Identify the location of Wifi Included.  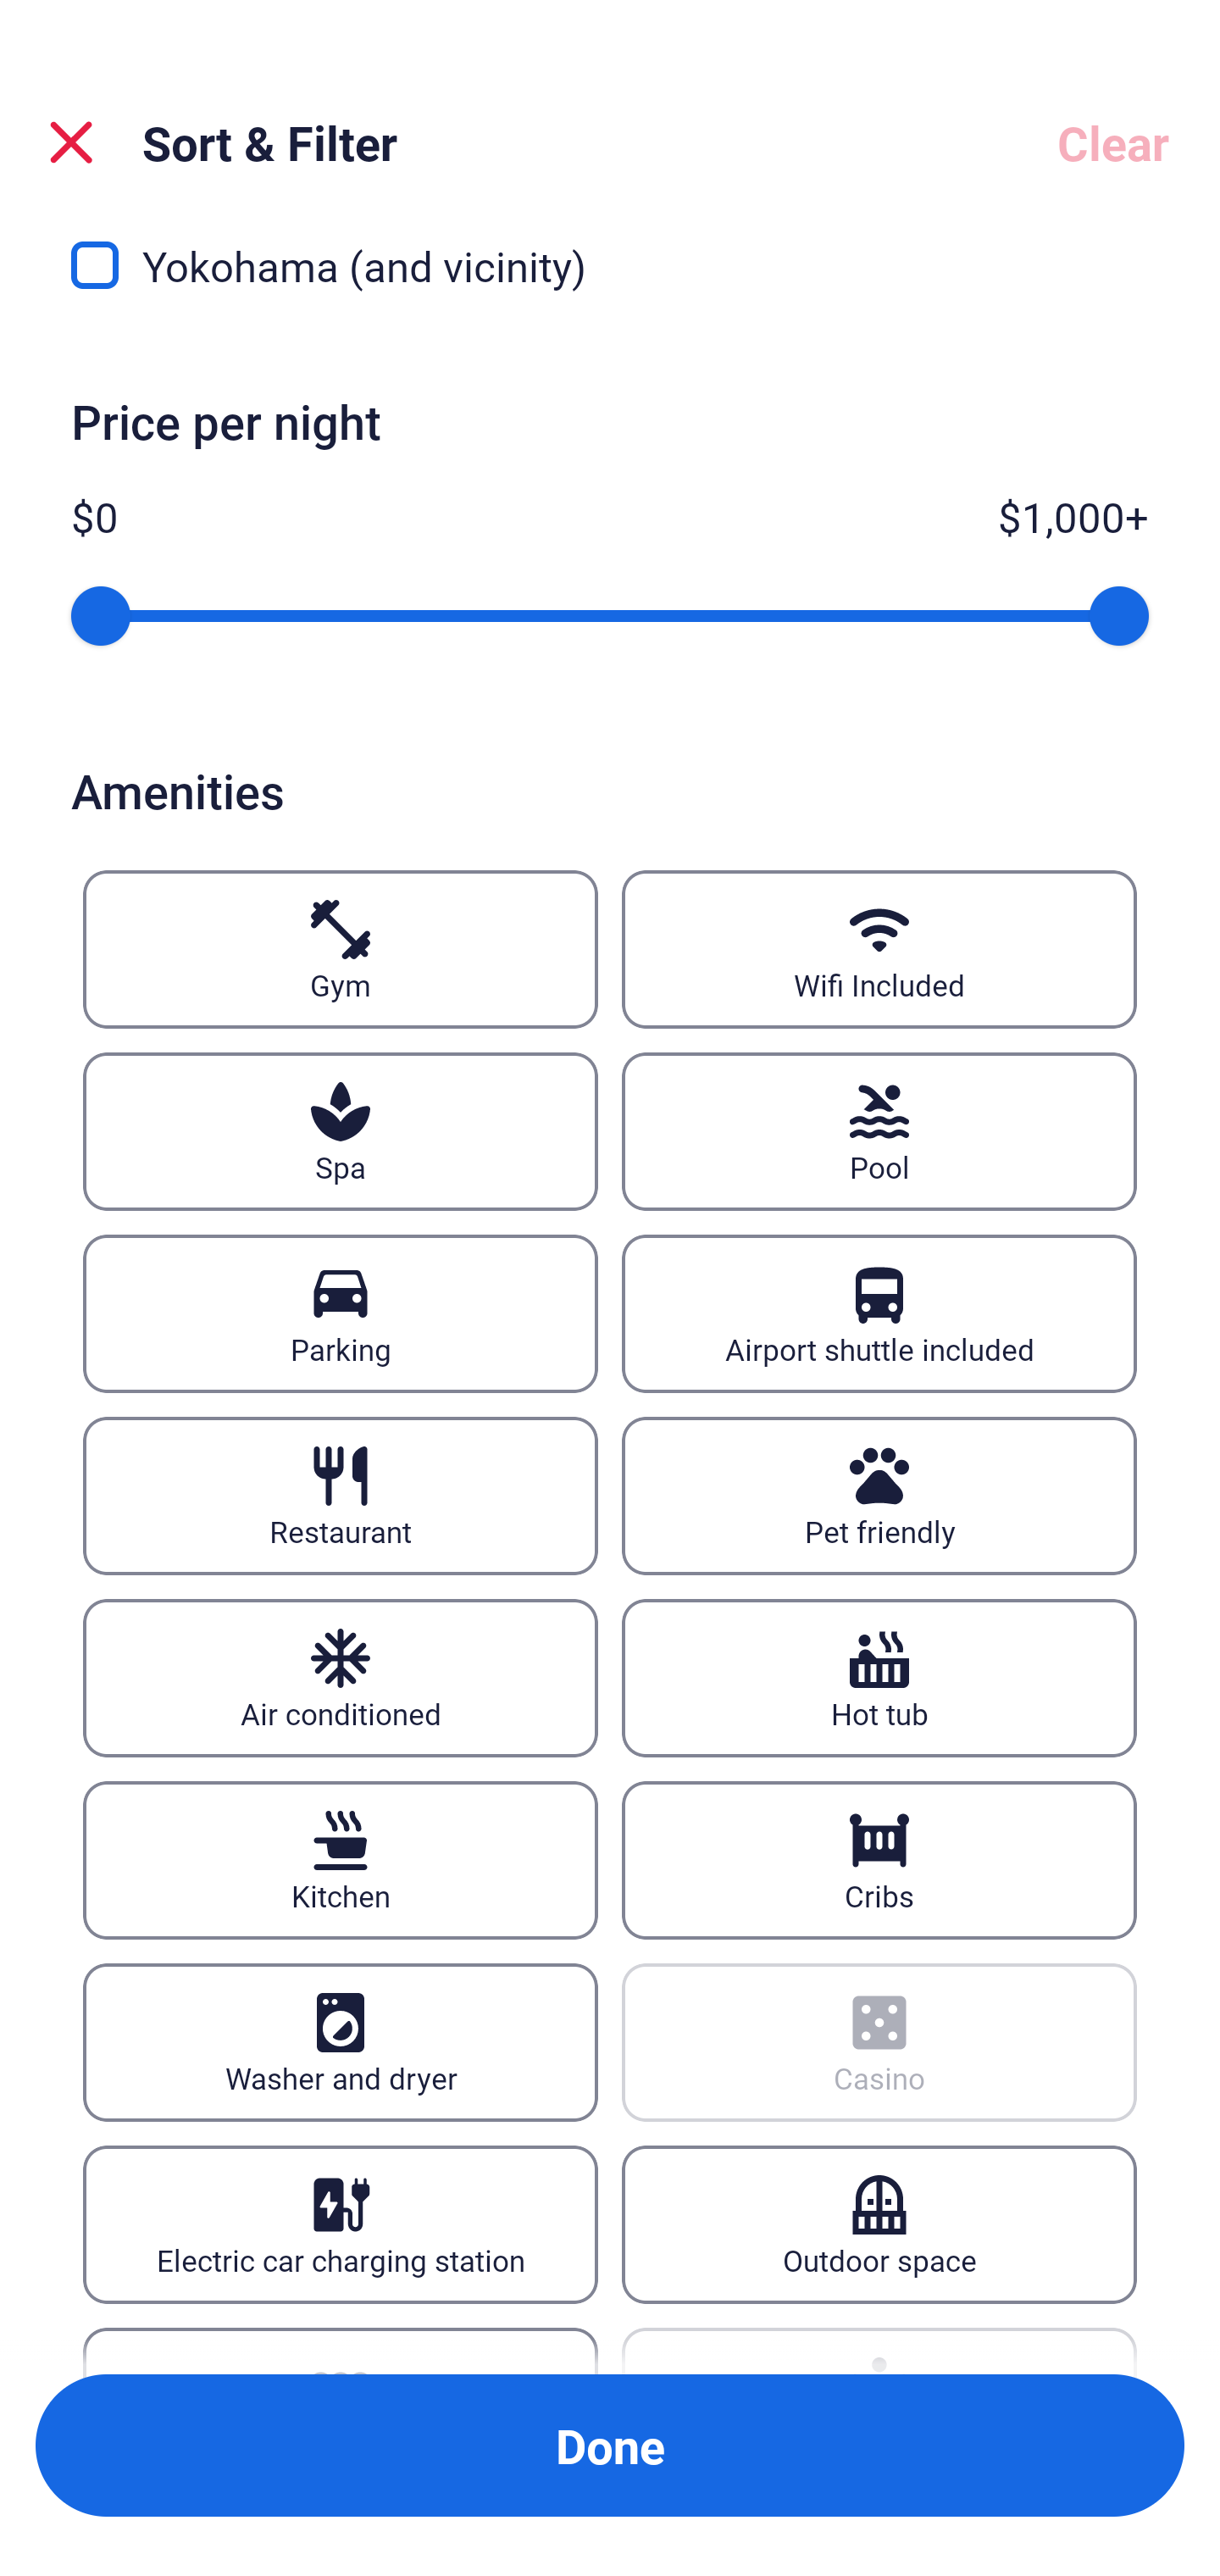
(879, 949).